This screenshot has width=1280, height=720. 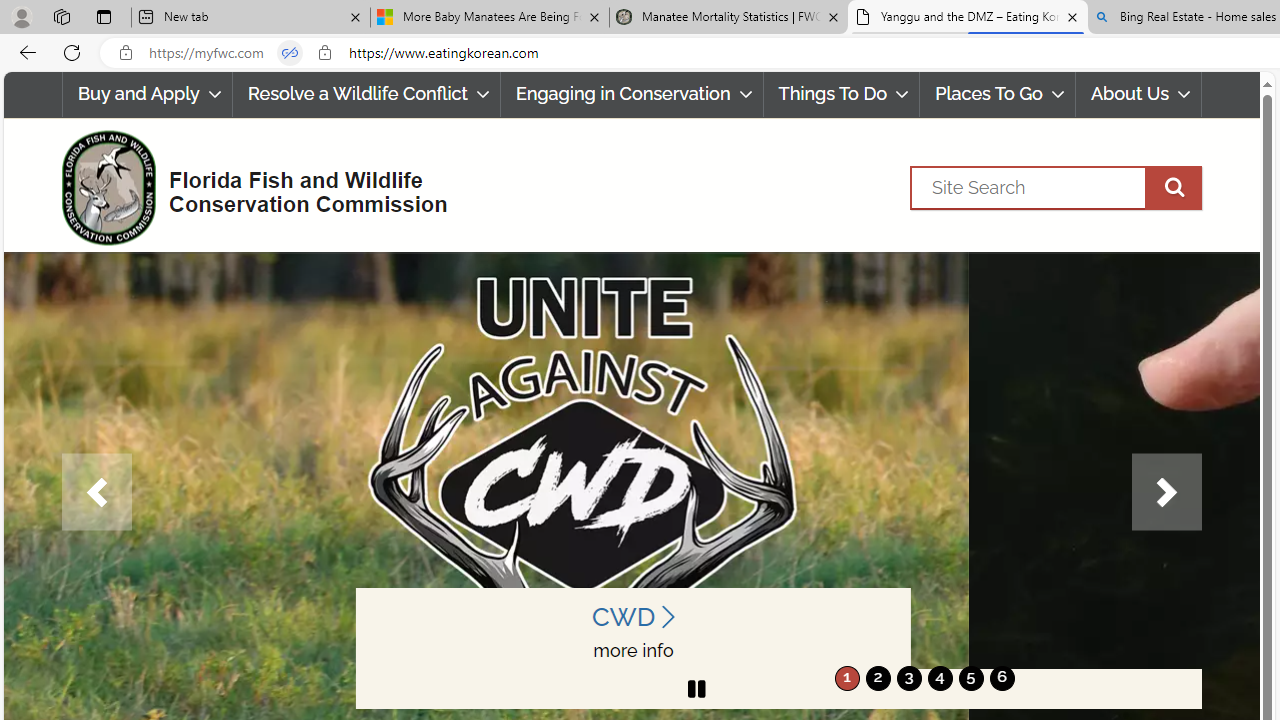 What do you see at coordinates (940, 678) in the screenshot?
I see `move to slide 4` at bounding box center [940, 678].